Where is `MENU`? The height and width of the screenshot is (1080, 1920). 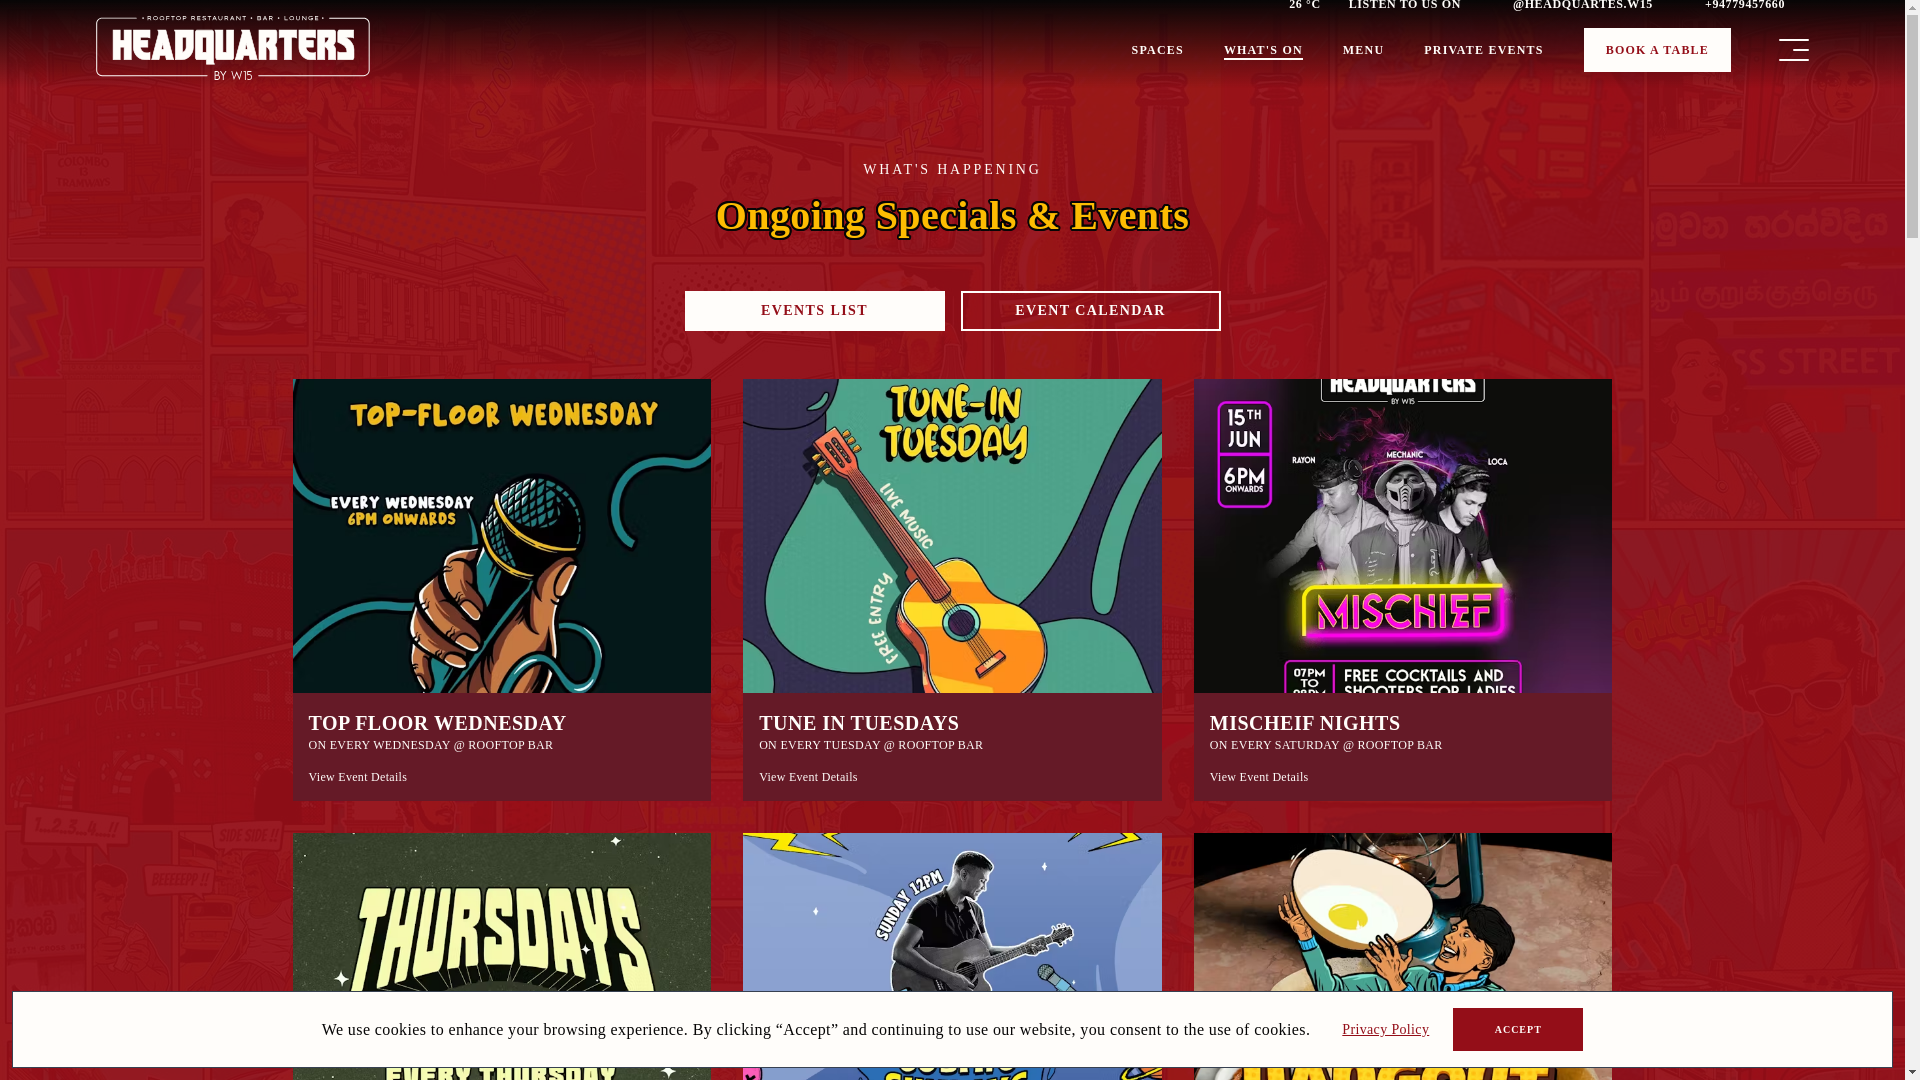 MENU is located at coordinates (1363, 50).